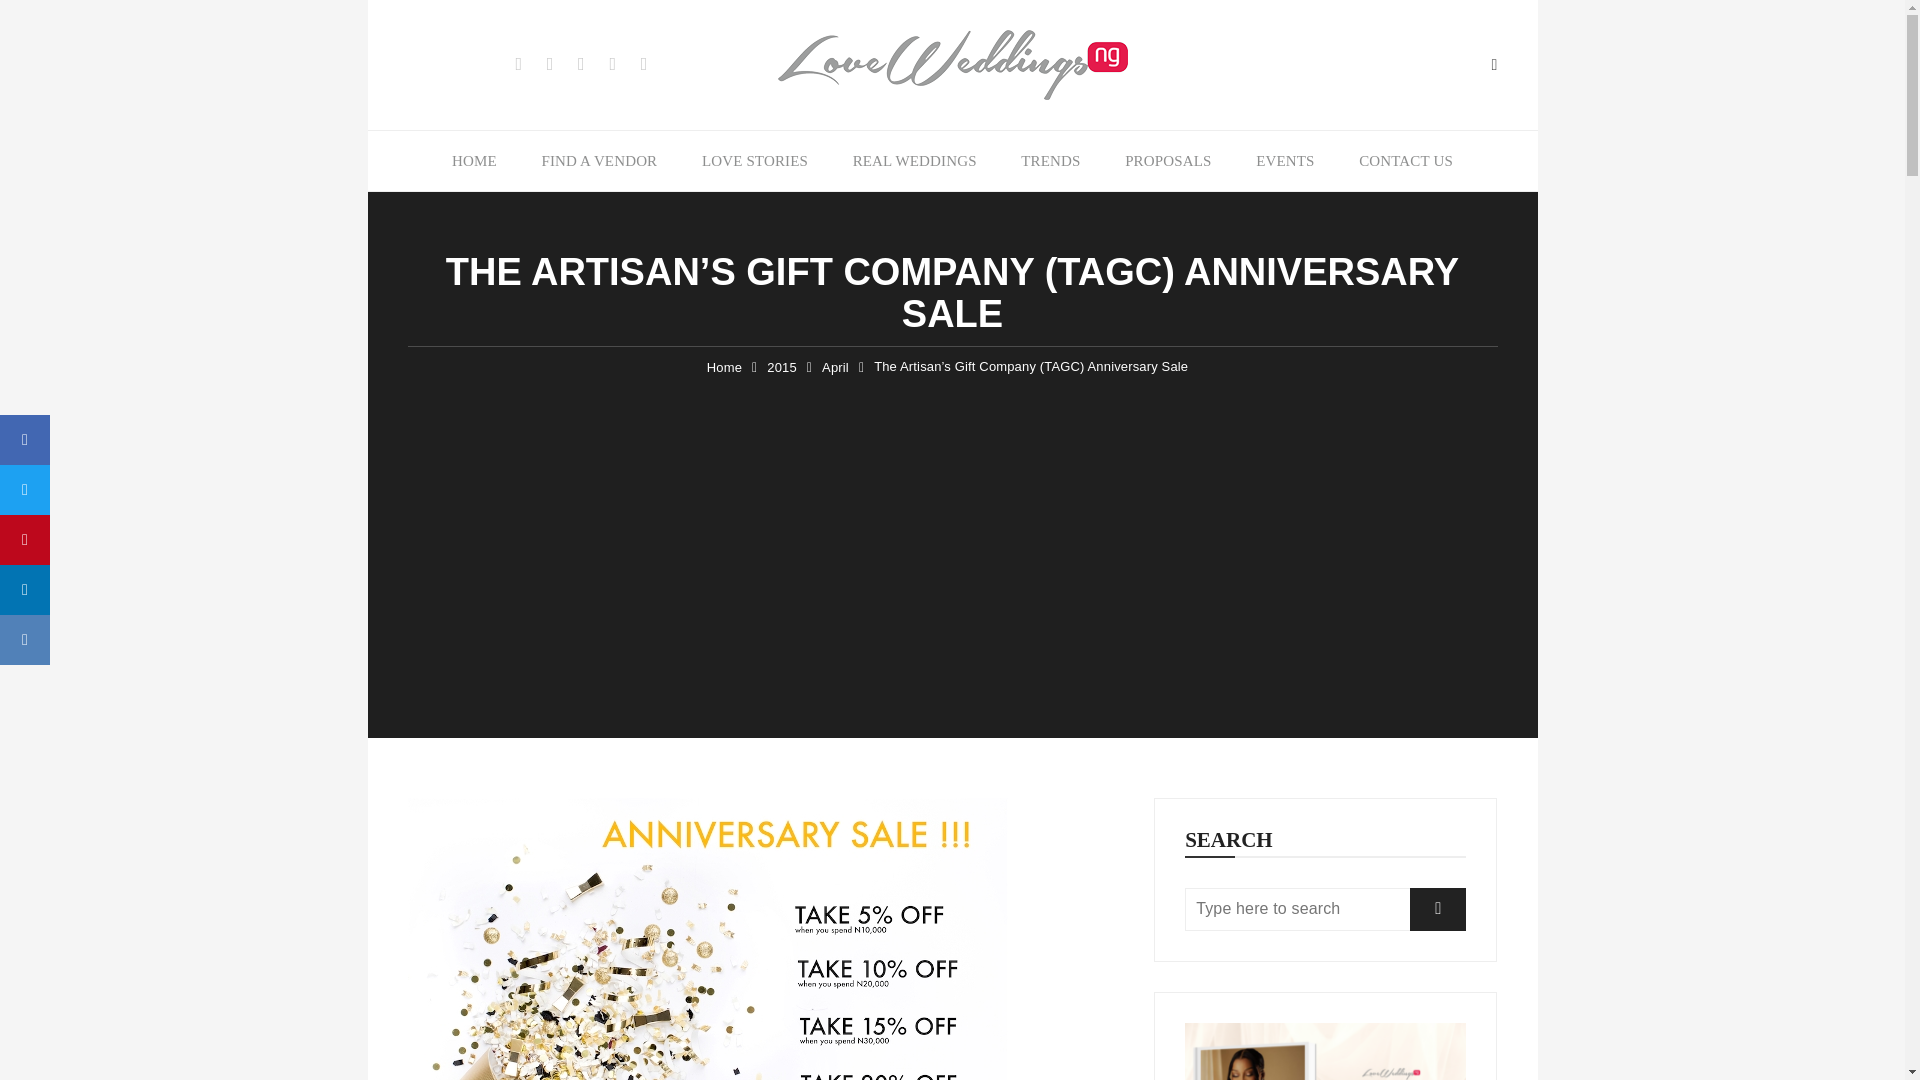 The image size is (1920, 1080). Describe the element at coordinates (1285, 160) in the screenshot. I see `EVENTS` at that location.